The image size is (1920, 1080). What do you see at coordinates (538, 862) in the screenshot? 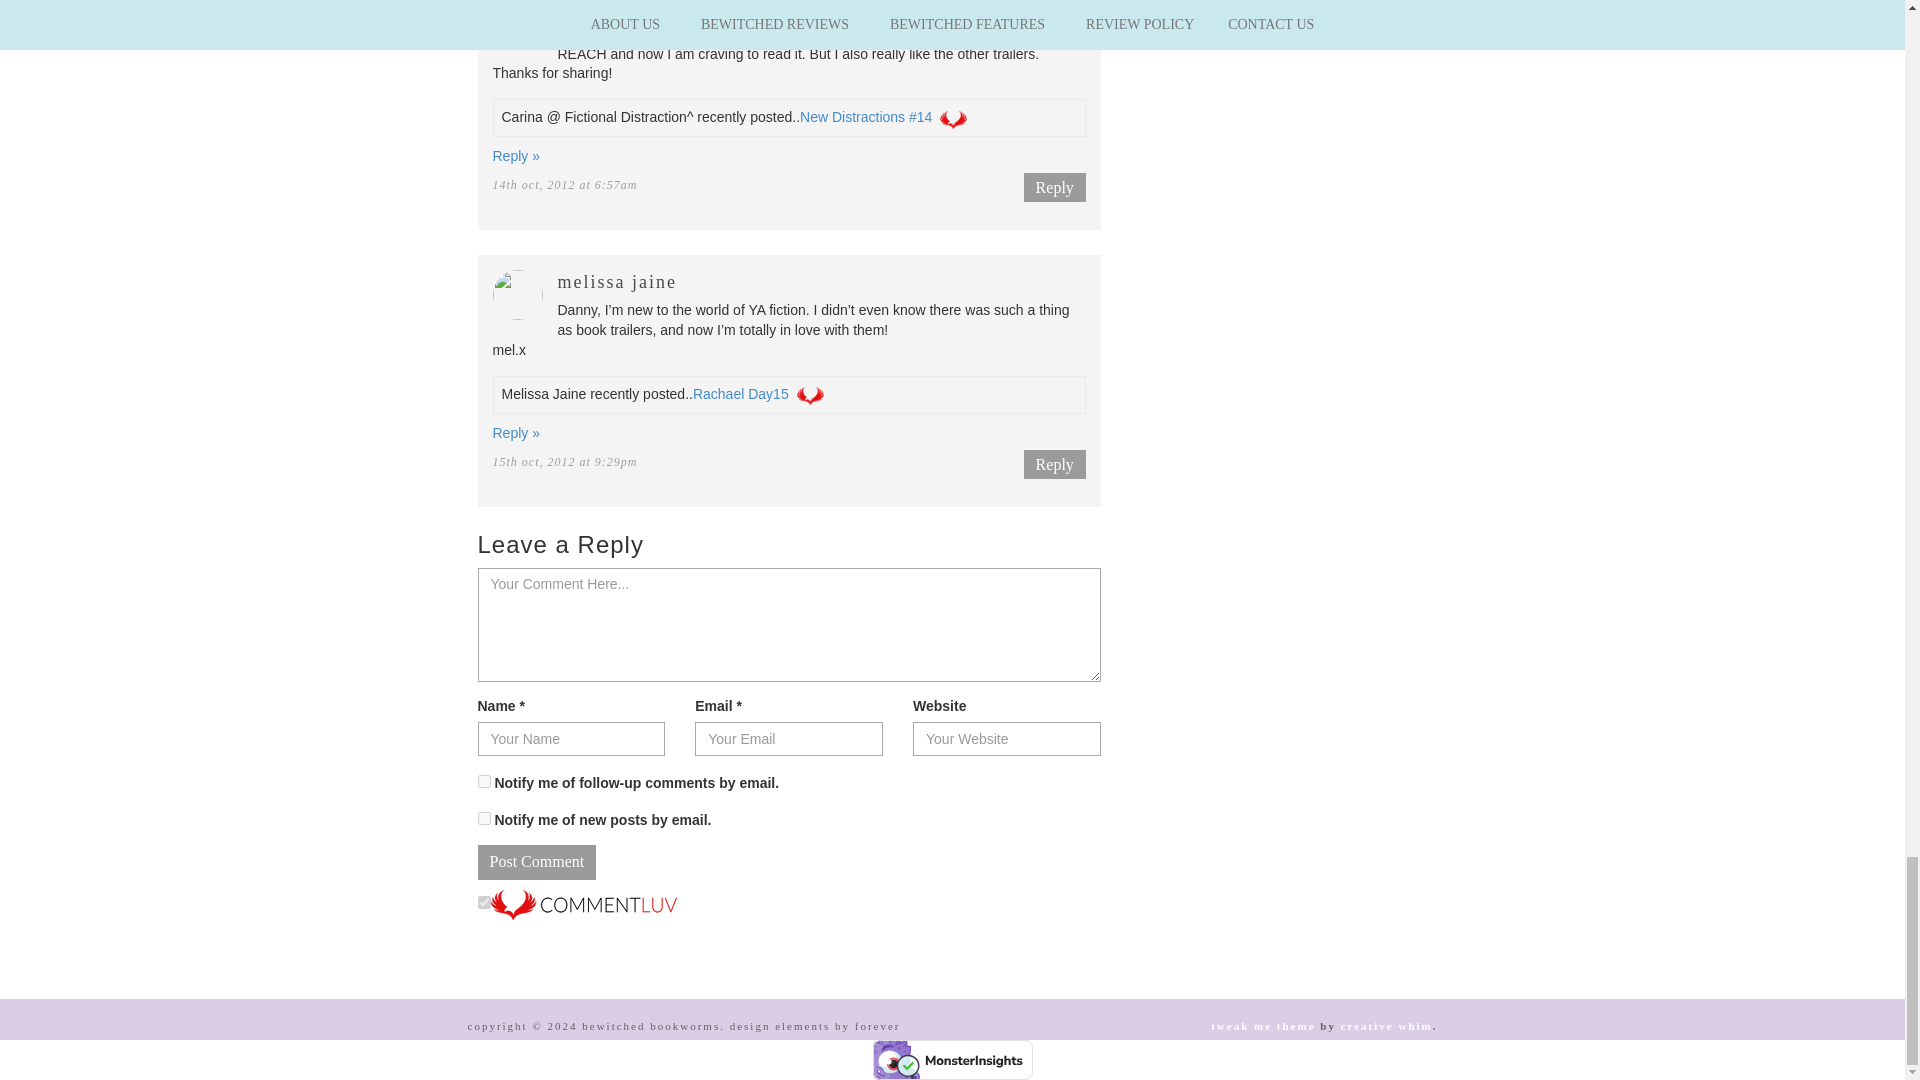
I see `Post Comment` at bounding box center [538, 862].